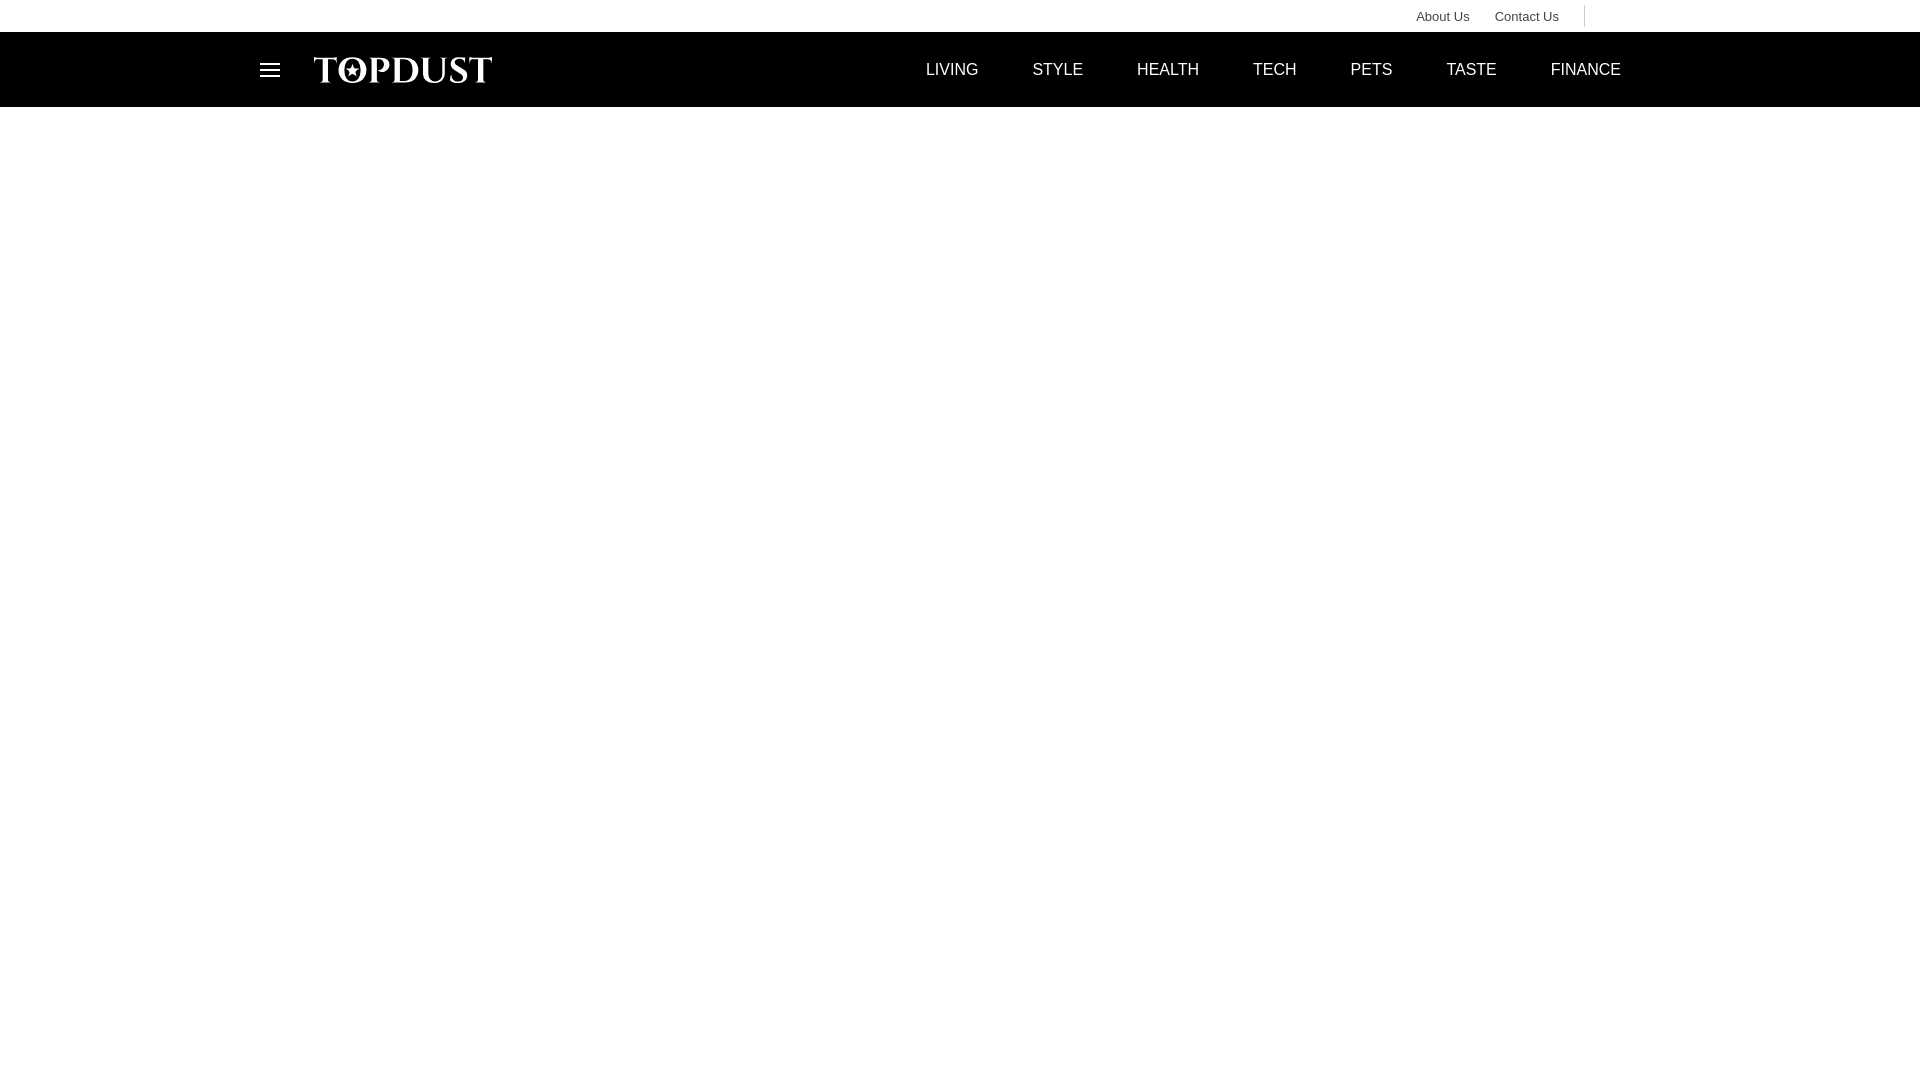 The height and width of the screenshot is (1080, 1920). I want to click on Contact Us, so click(1514, 16).